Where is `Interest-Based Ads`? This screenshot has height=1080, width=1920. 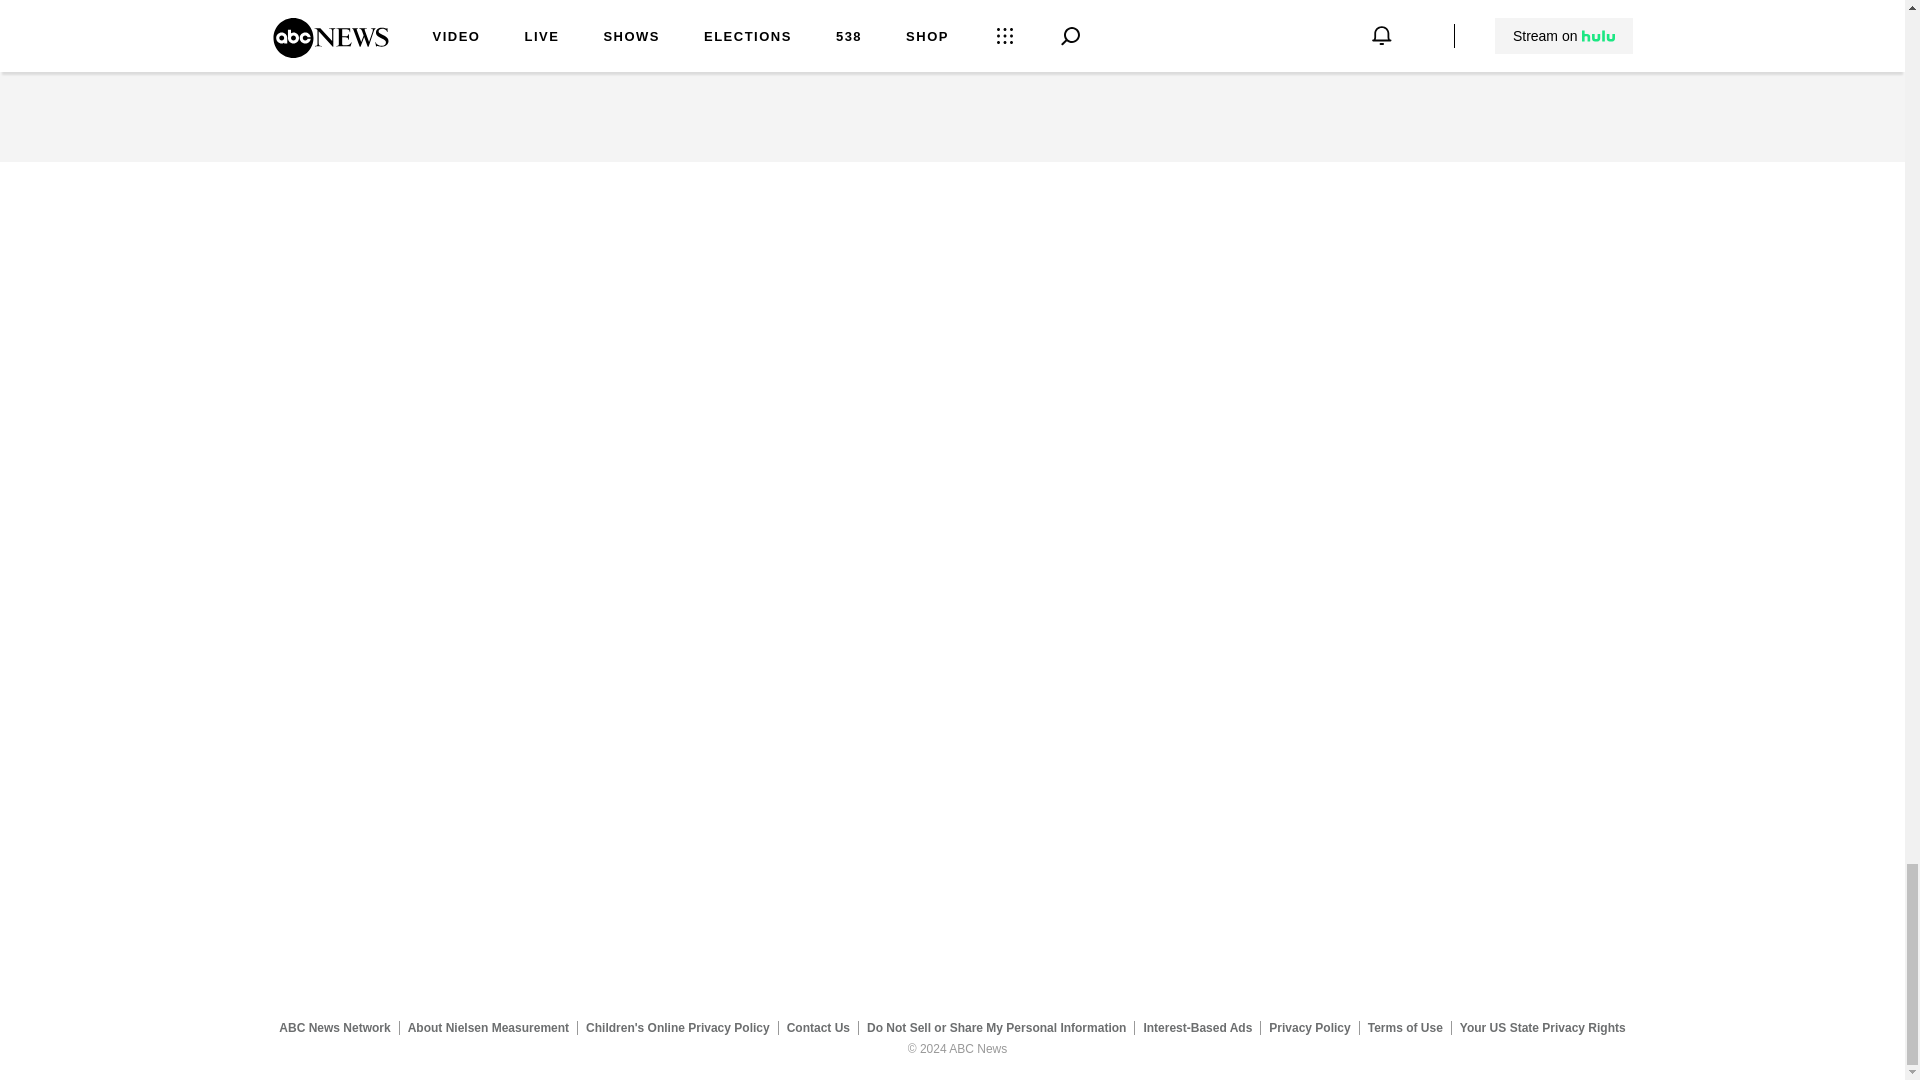 Interest-Based Ads is located at coordinates (1198, 1027).